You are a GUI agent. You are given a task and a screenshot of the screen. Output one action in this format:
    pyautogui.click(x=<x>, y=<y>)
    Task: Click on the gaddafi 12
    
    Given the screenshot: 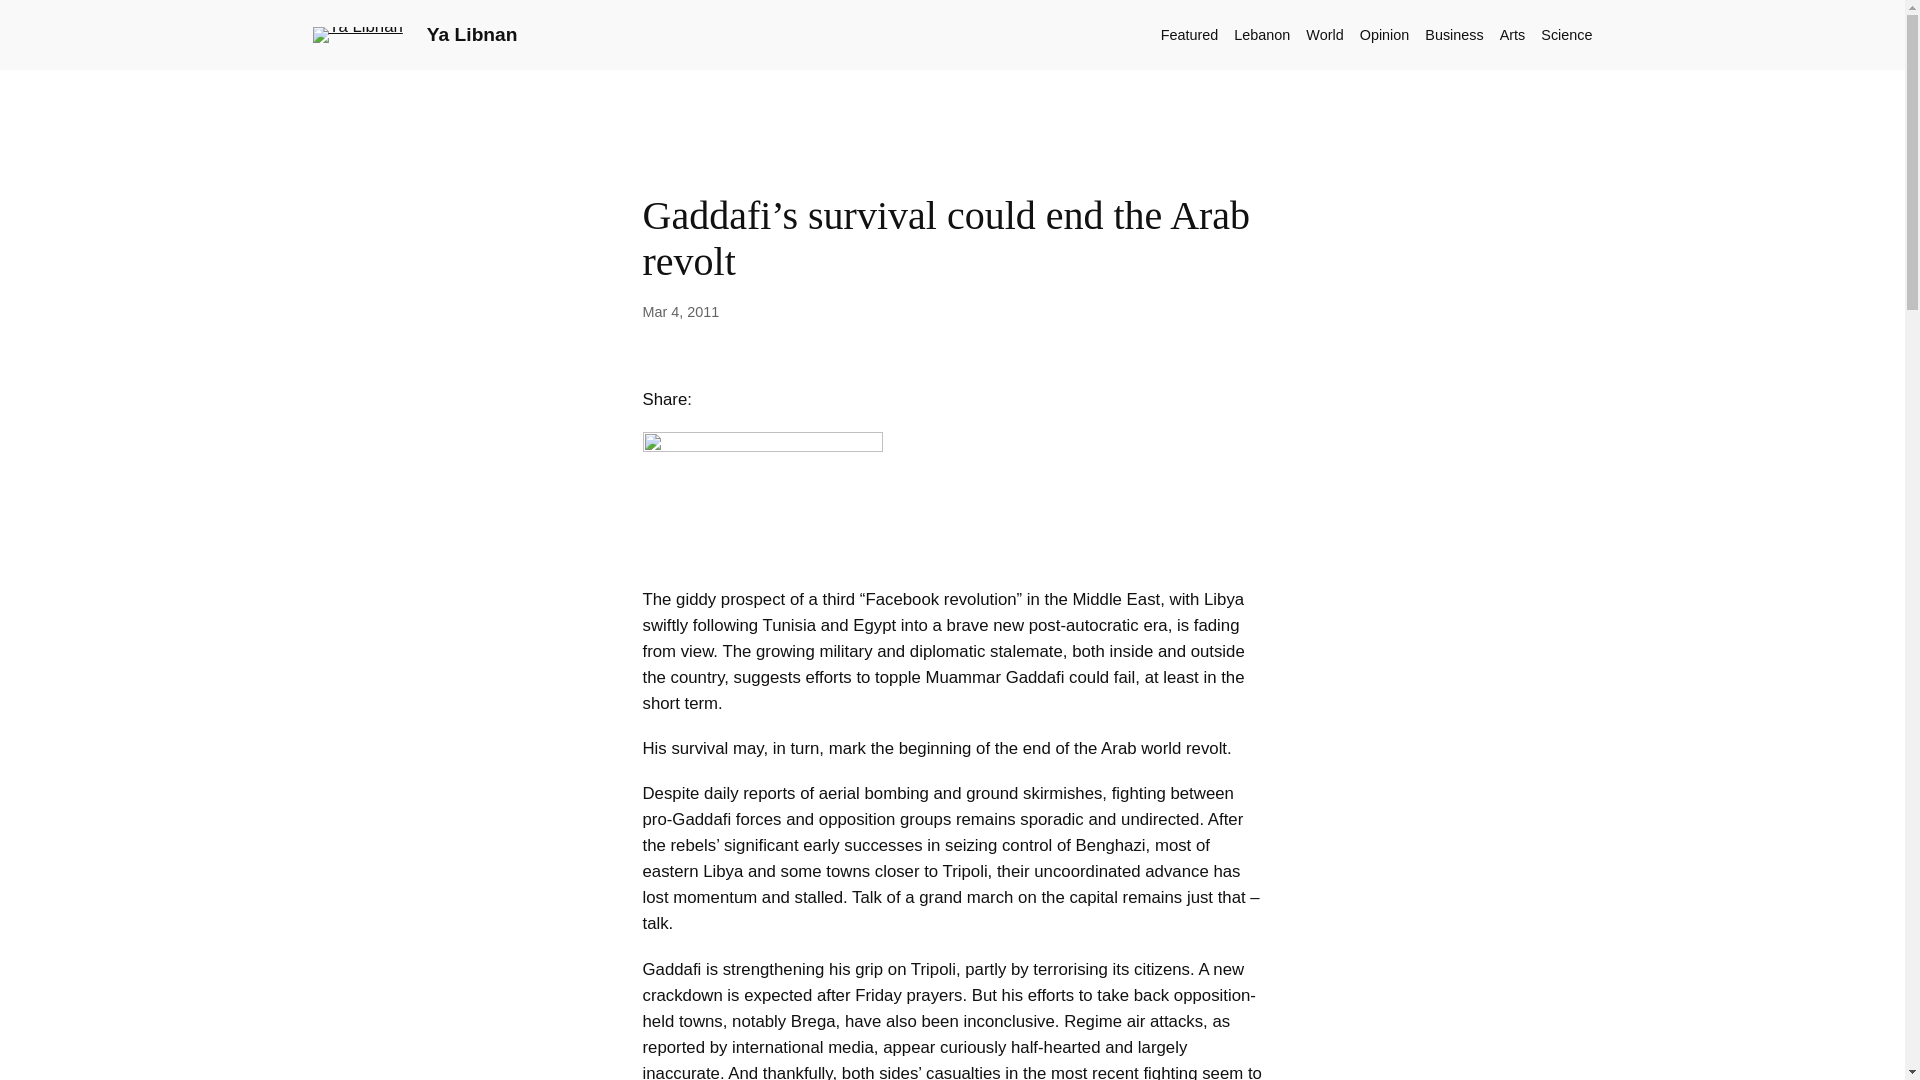 What is the action you would take?
    pyautogui.click(x=761, y=500)
    